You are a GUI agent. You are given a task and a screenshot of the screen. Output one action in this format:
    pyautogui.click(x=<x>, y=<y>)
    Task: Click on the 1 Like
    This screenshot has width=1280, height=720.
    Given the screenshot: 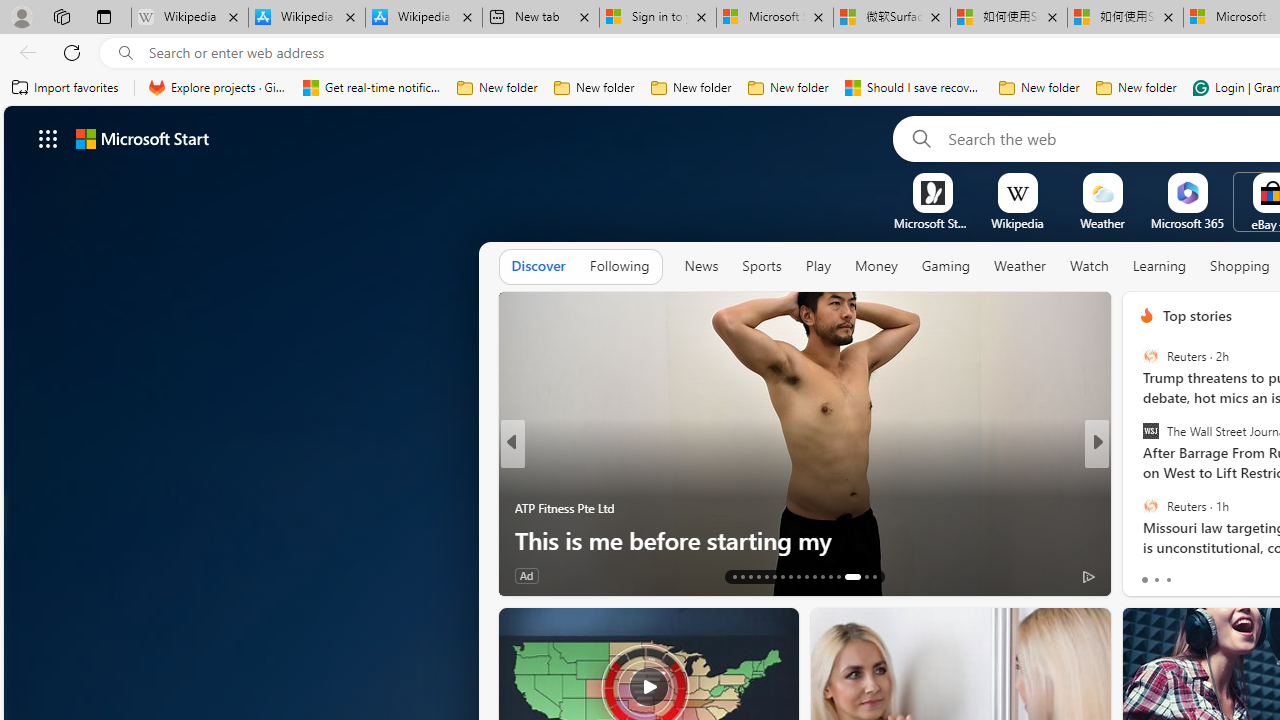 What is the action you would take?
    pyautogui.click(x=1145, y=574)
    